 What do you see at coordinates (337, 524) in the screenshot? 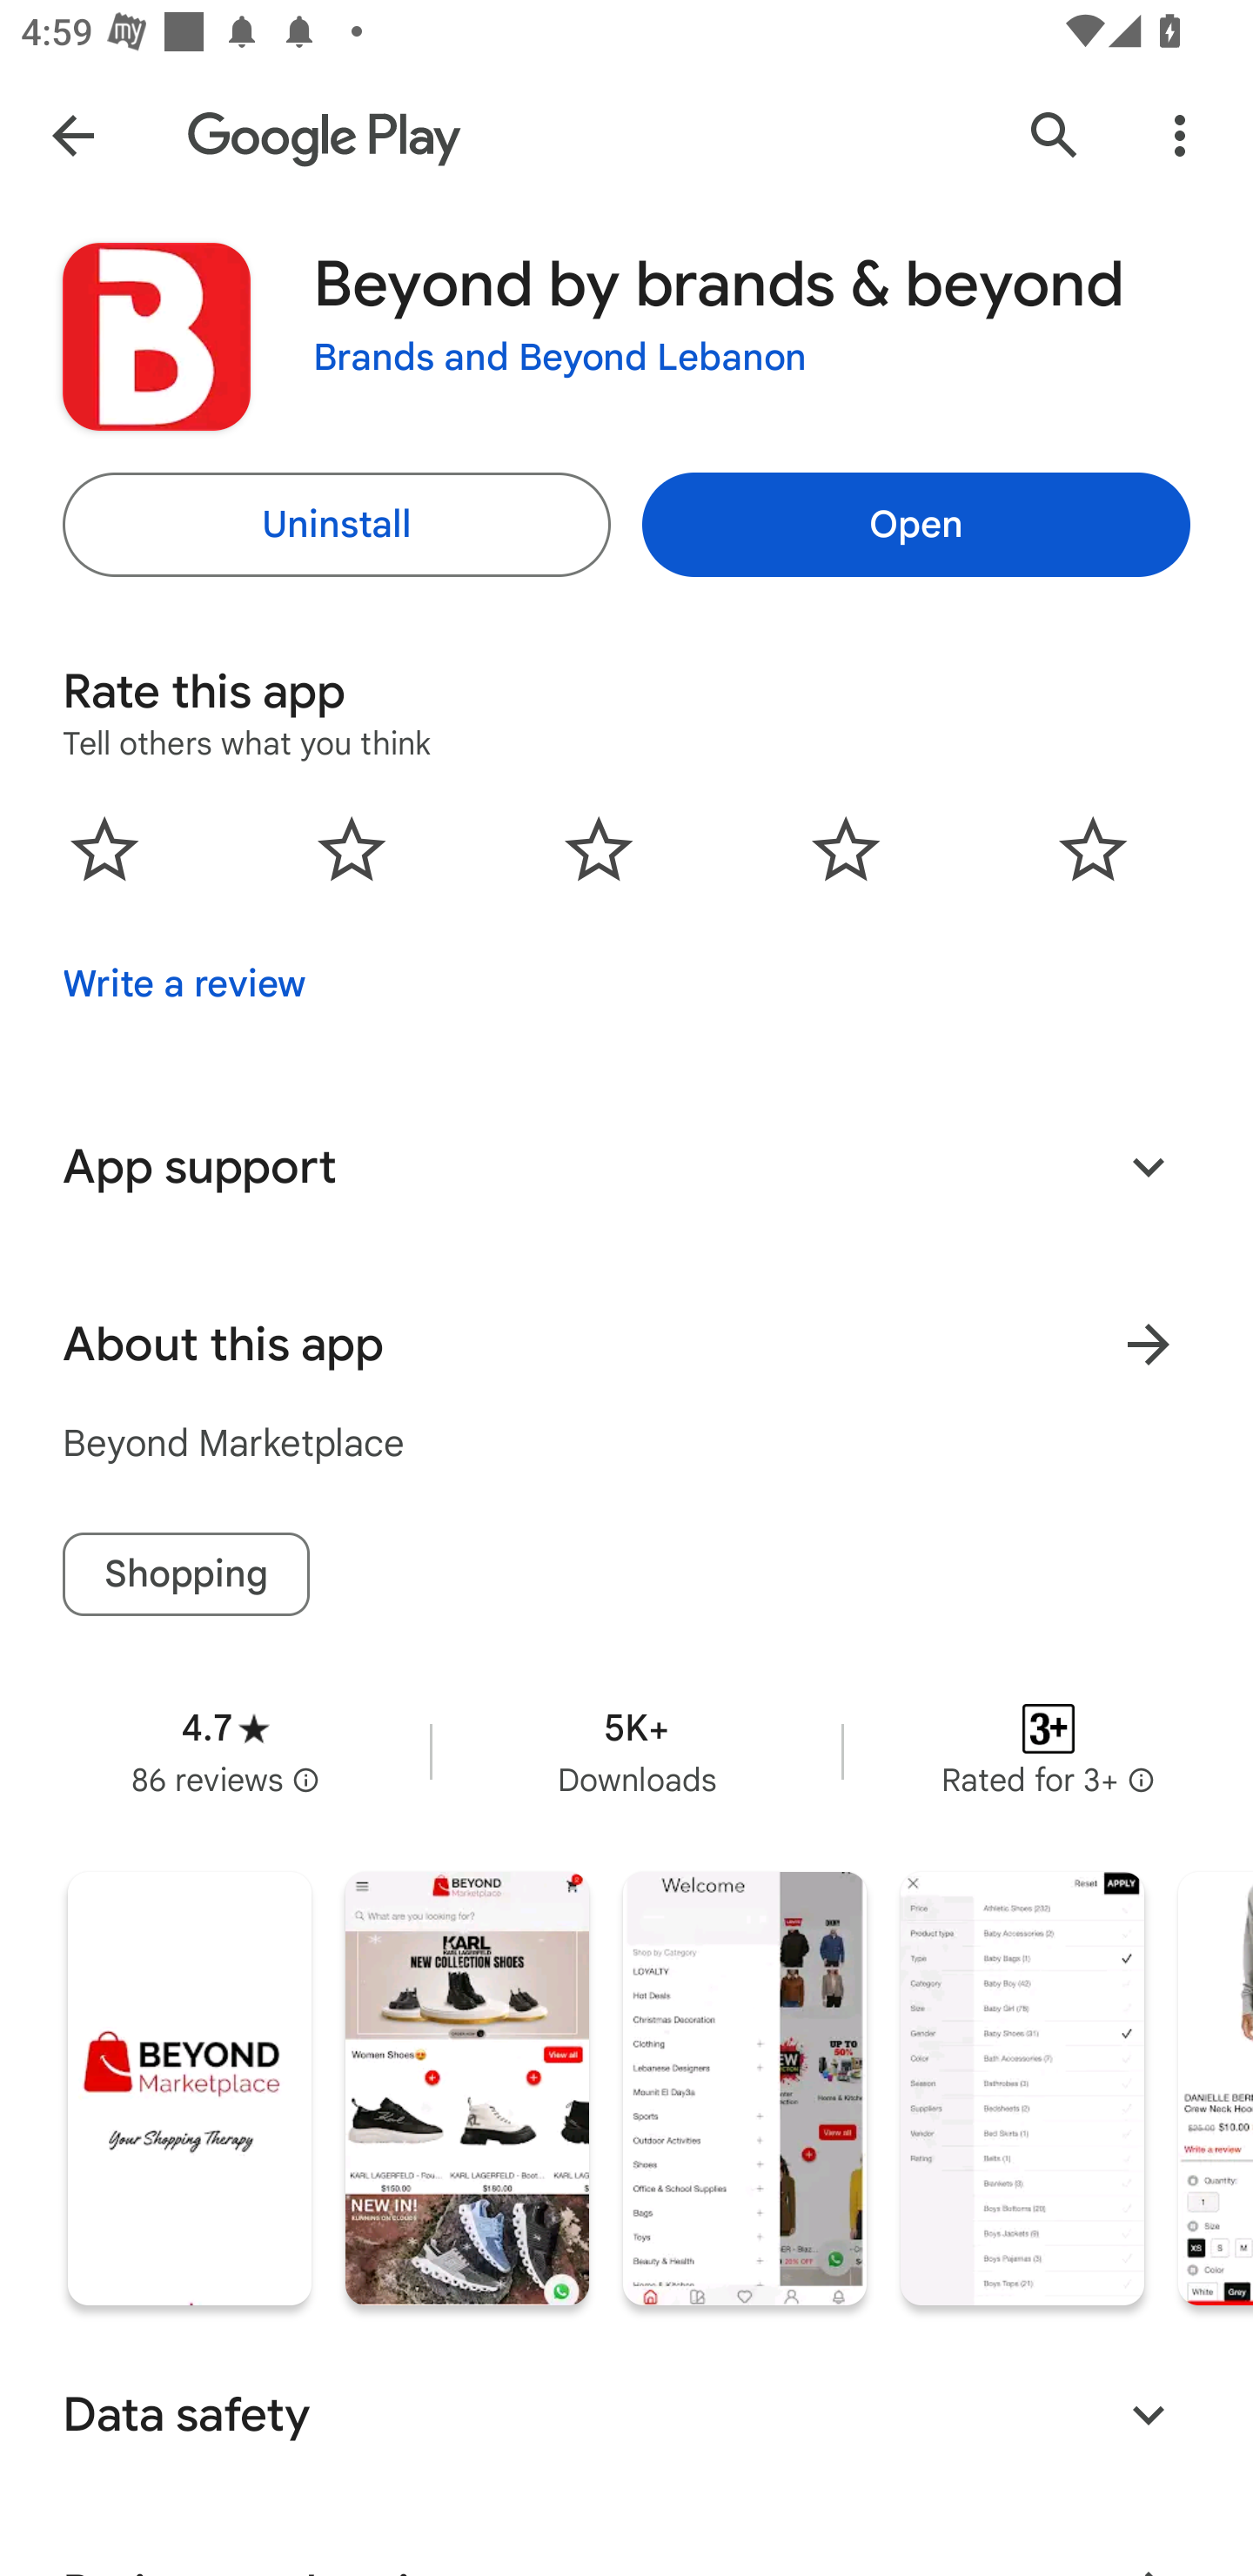
I see `Uninstall` at bounding box center [337, 524].